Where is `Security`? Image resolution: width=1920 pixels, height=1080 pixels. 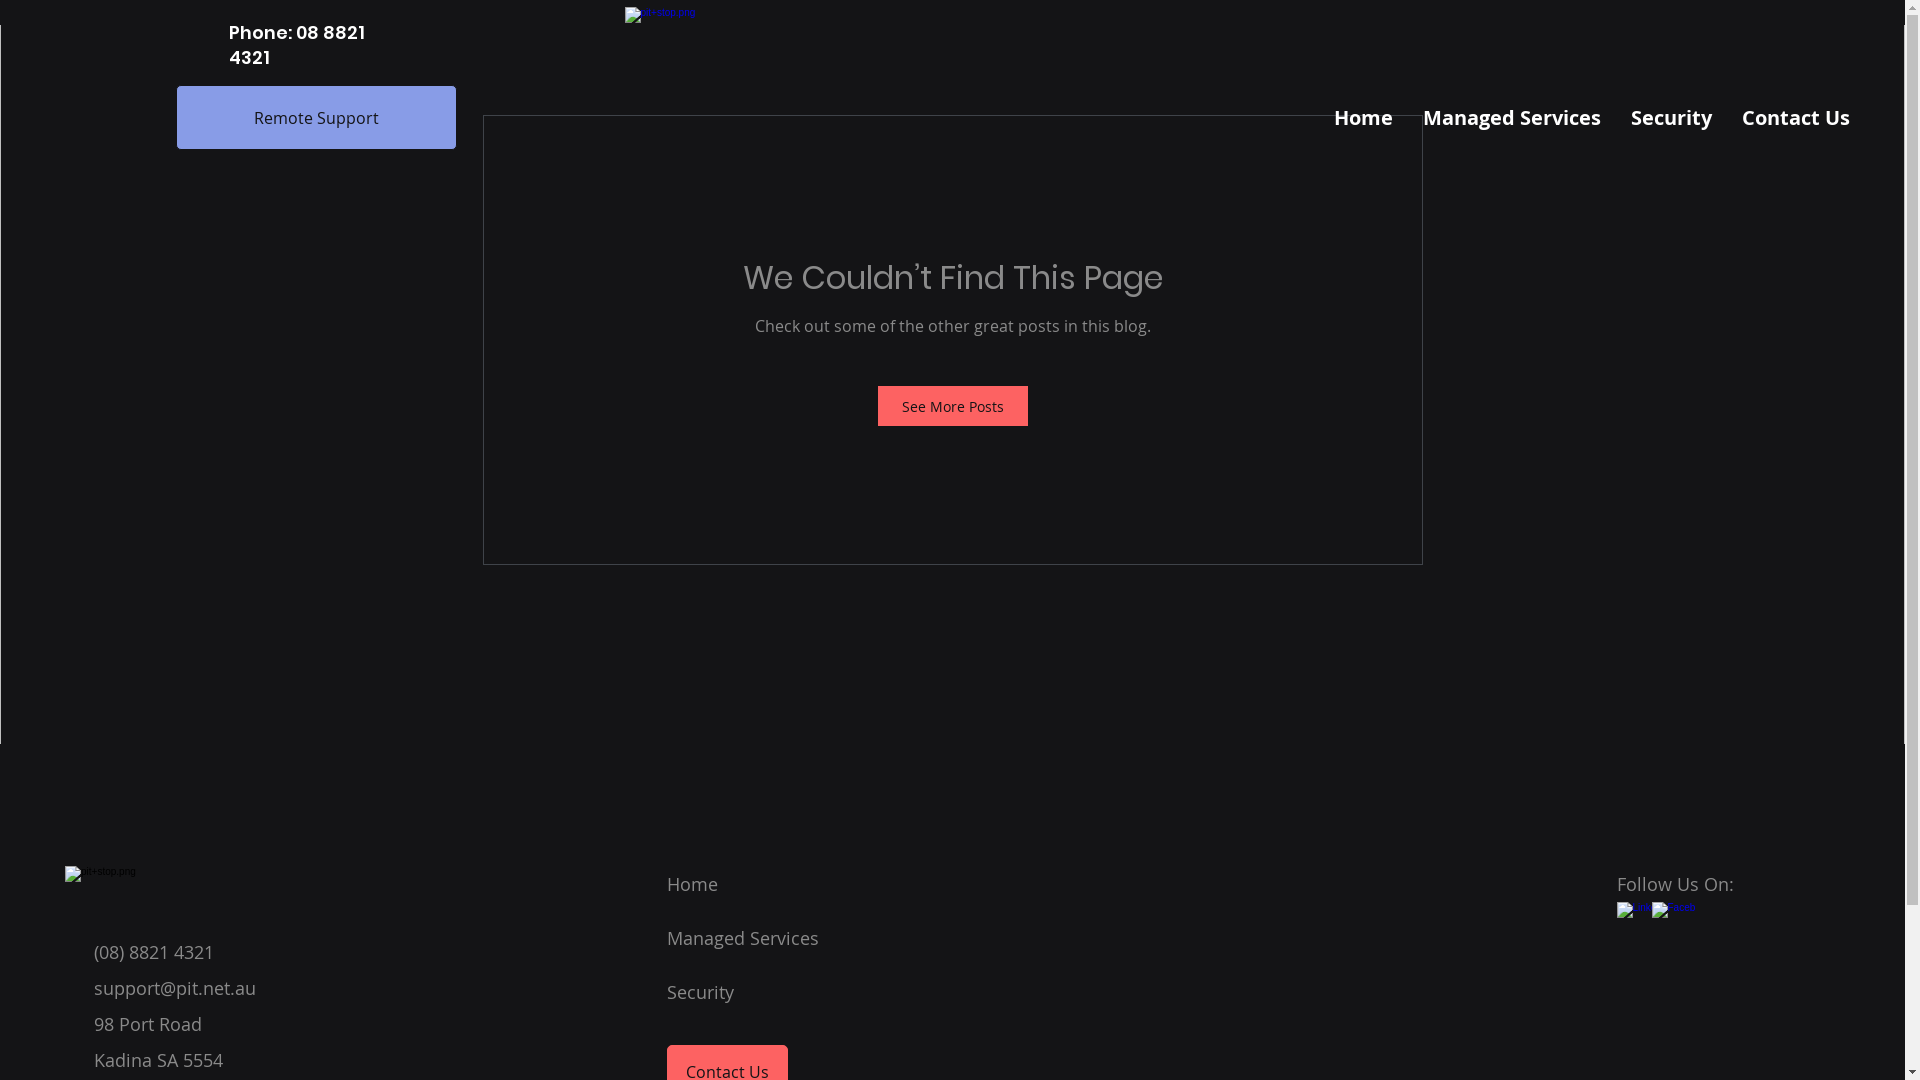 Security is located at coordinates (700, 992).